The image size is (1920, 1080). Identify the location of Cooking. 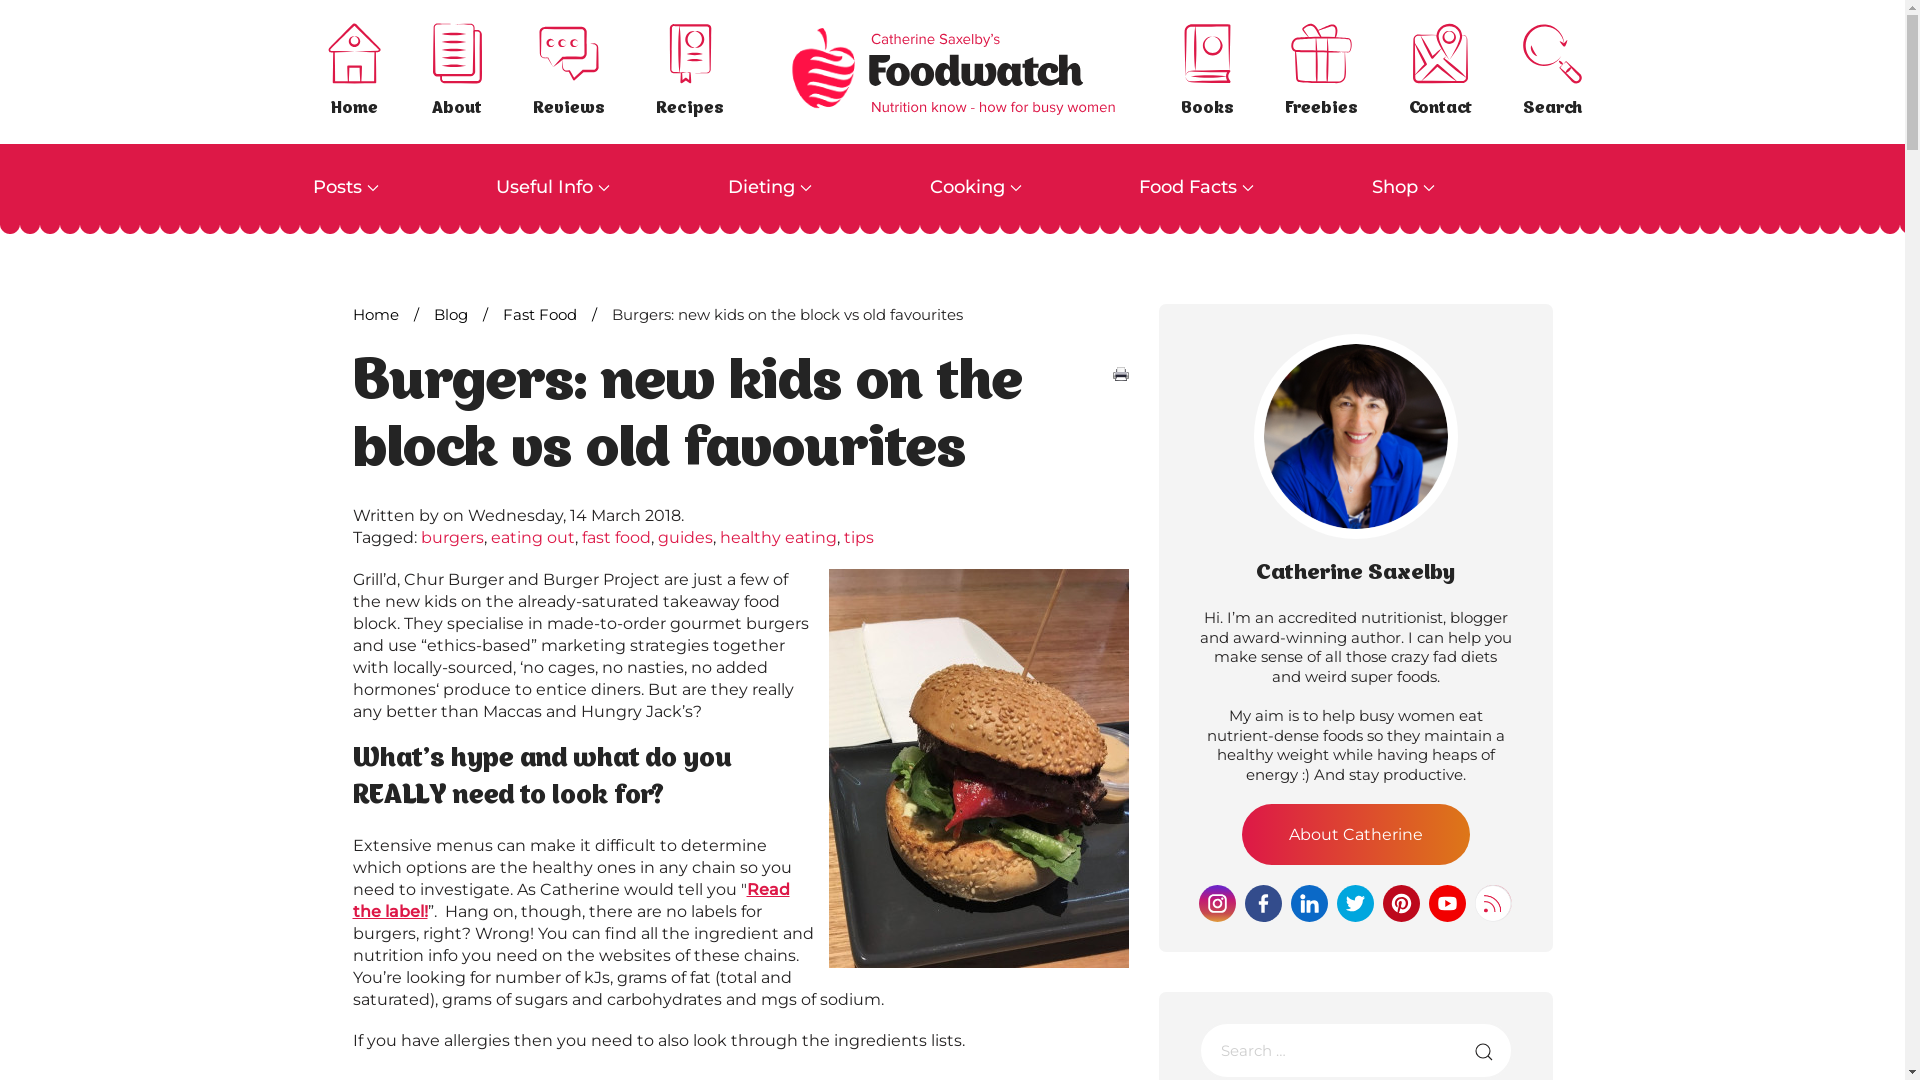
(1035, 188).